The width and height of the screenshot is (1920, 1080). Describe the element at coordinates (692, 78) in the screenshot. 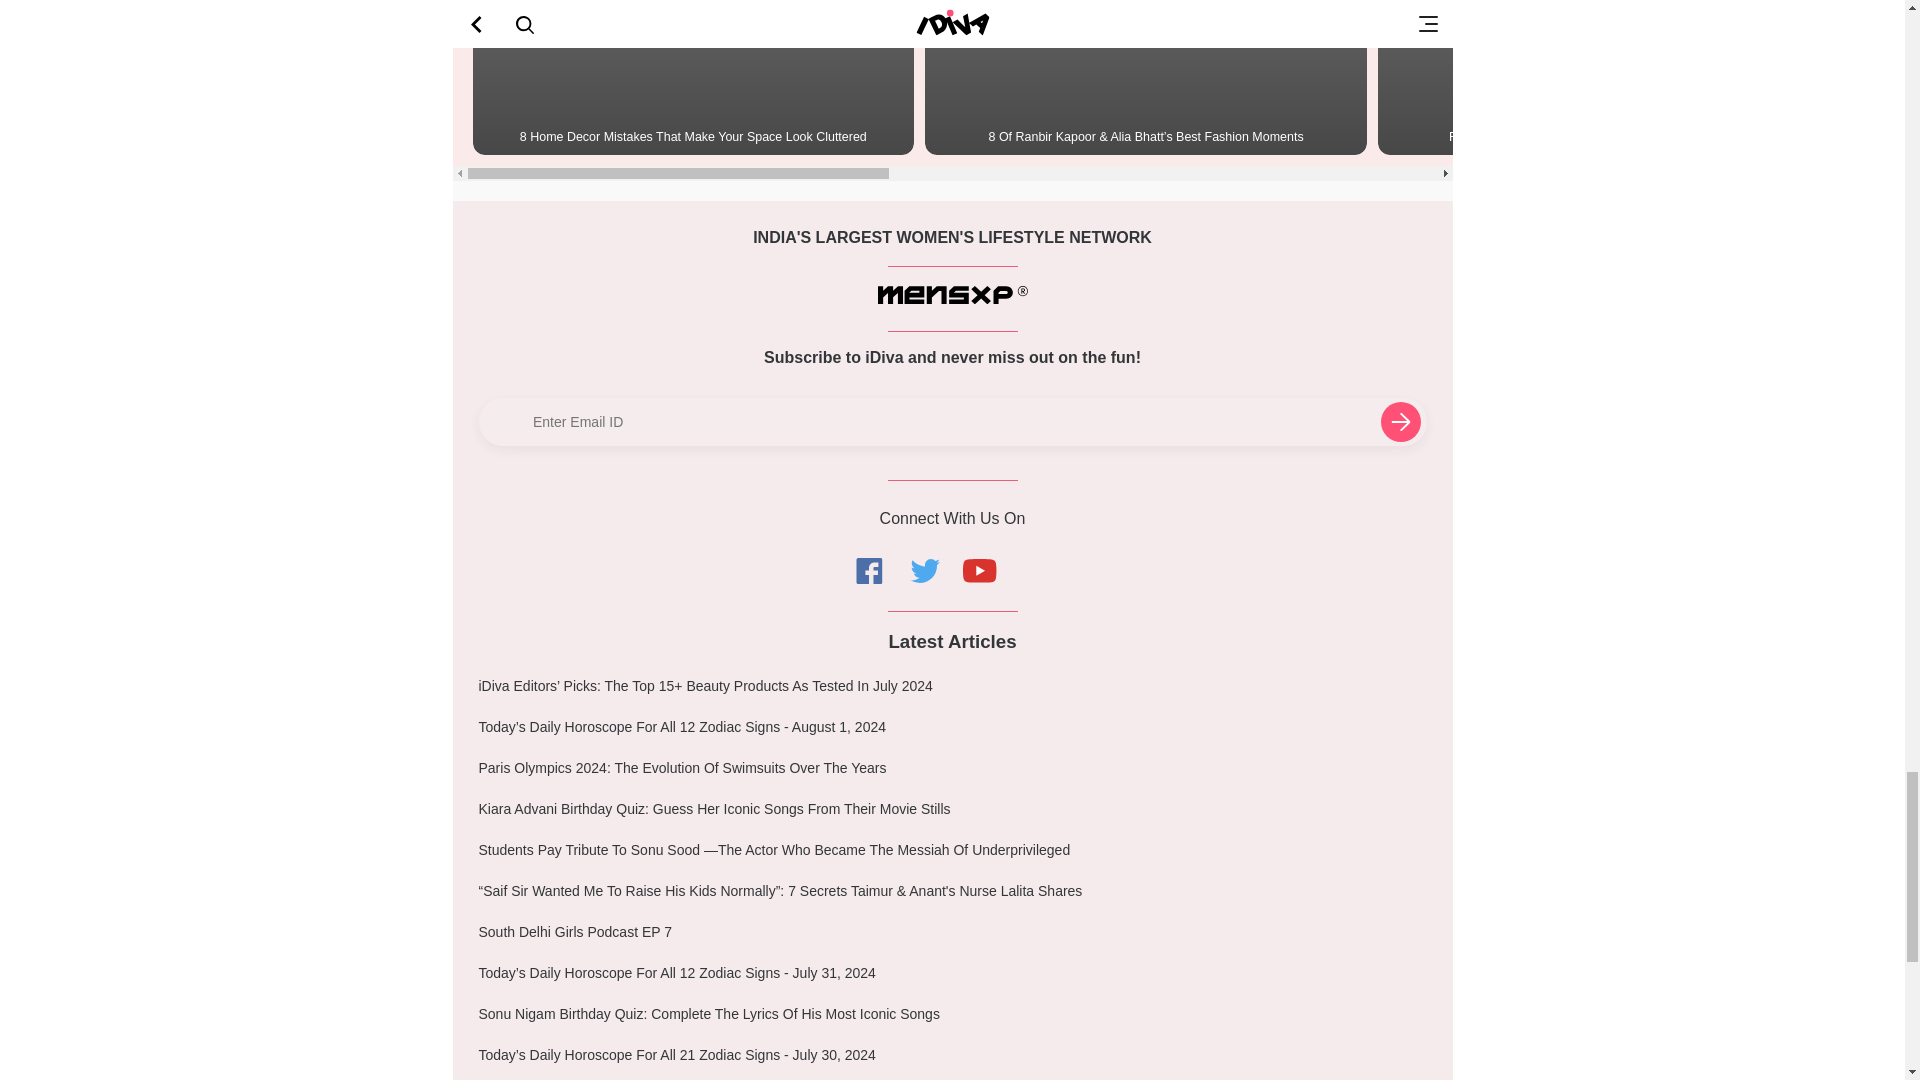

I see `8 Home Decor Mistakes That Make Your Space Look Cluttered` at that location.